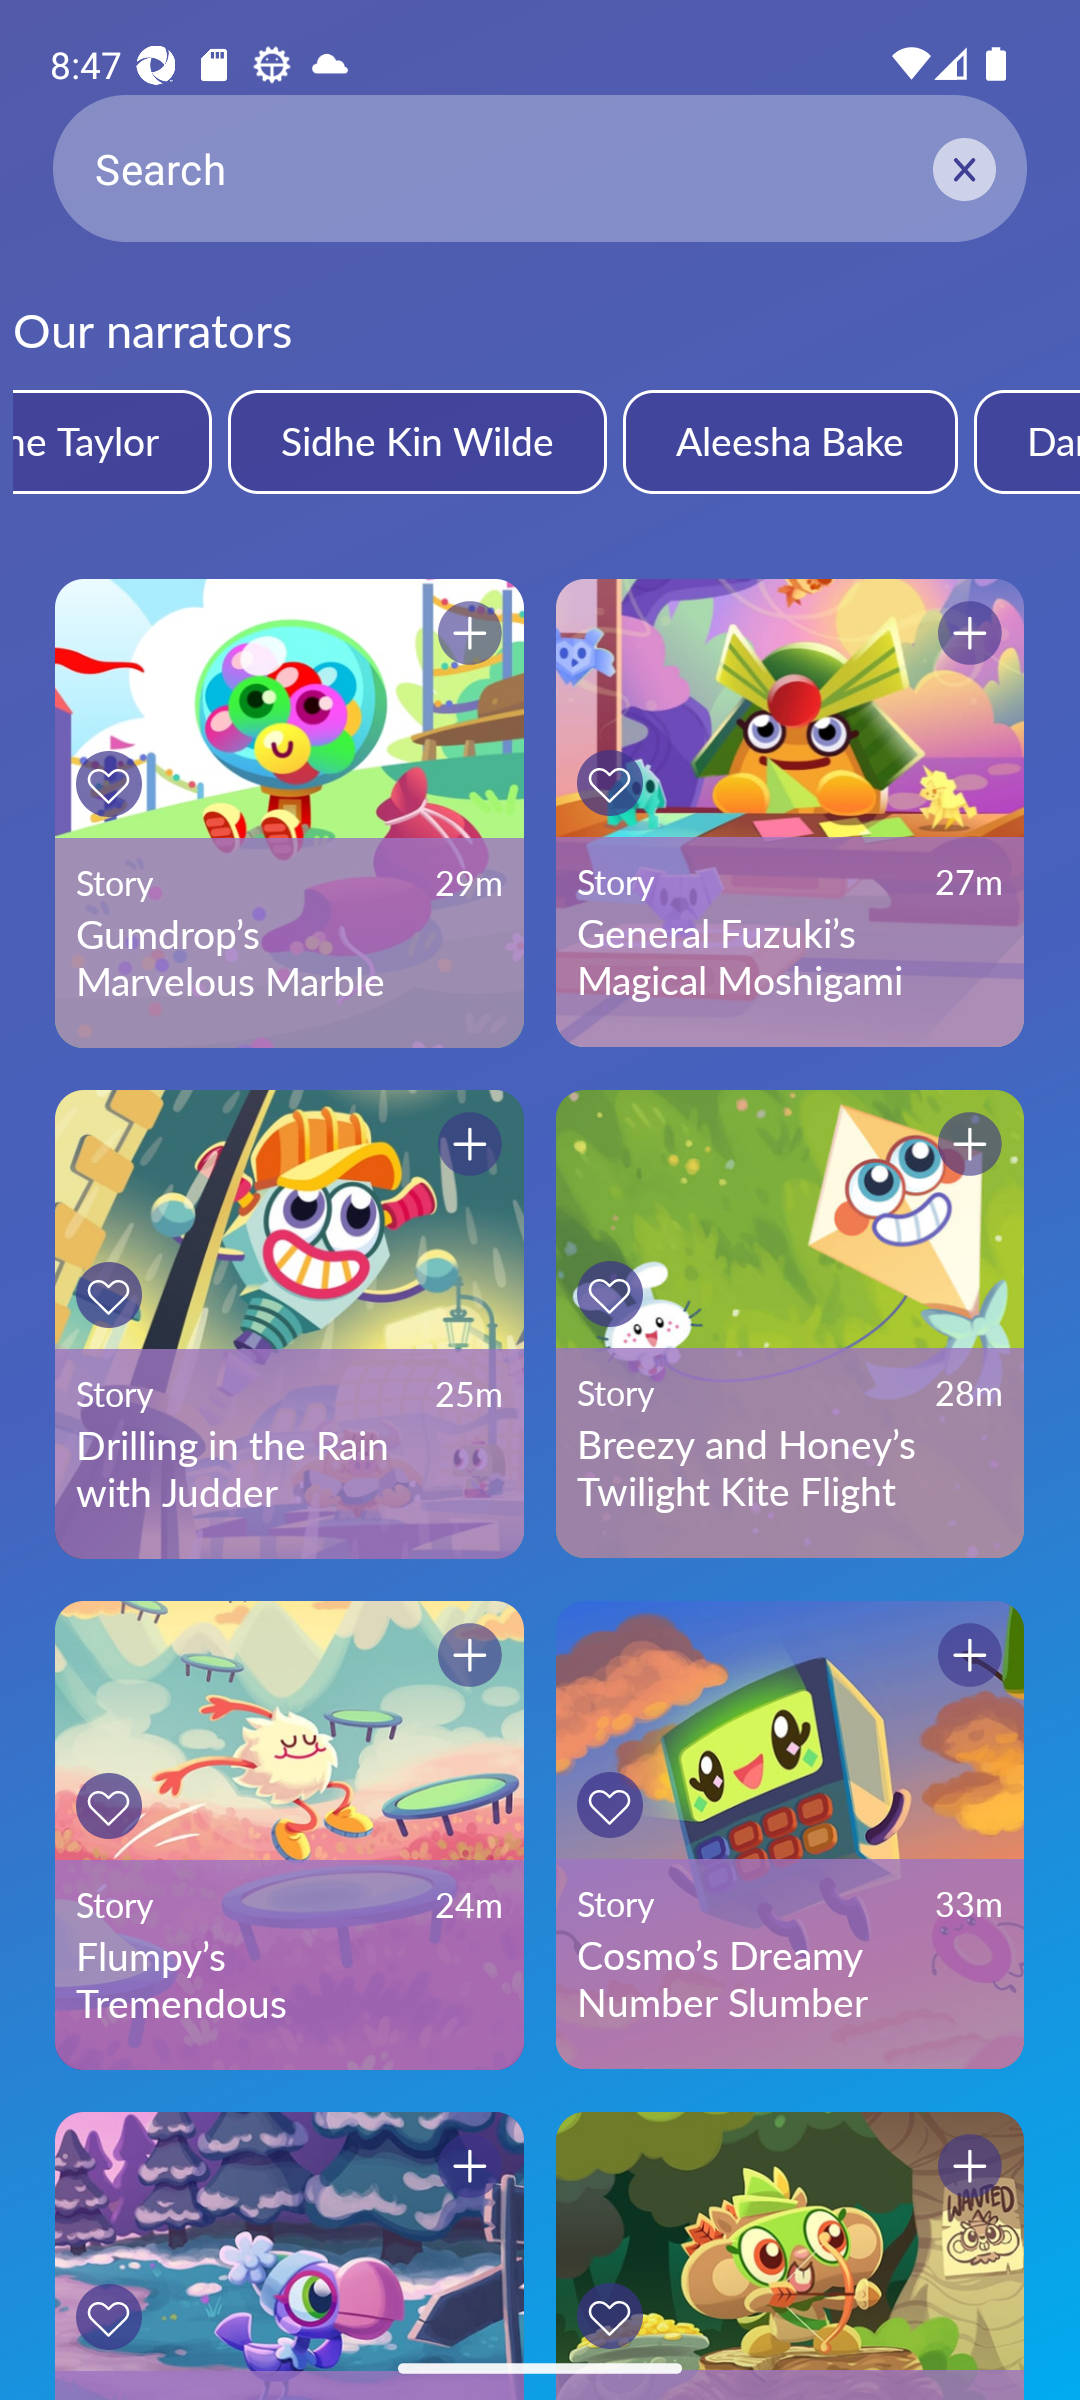  Describe the element at coordinates (970, 1144) in the screenshot. I see `Button` at that location.